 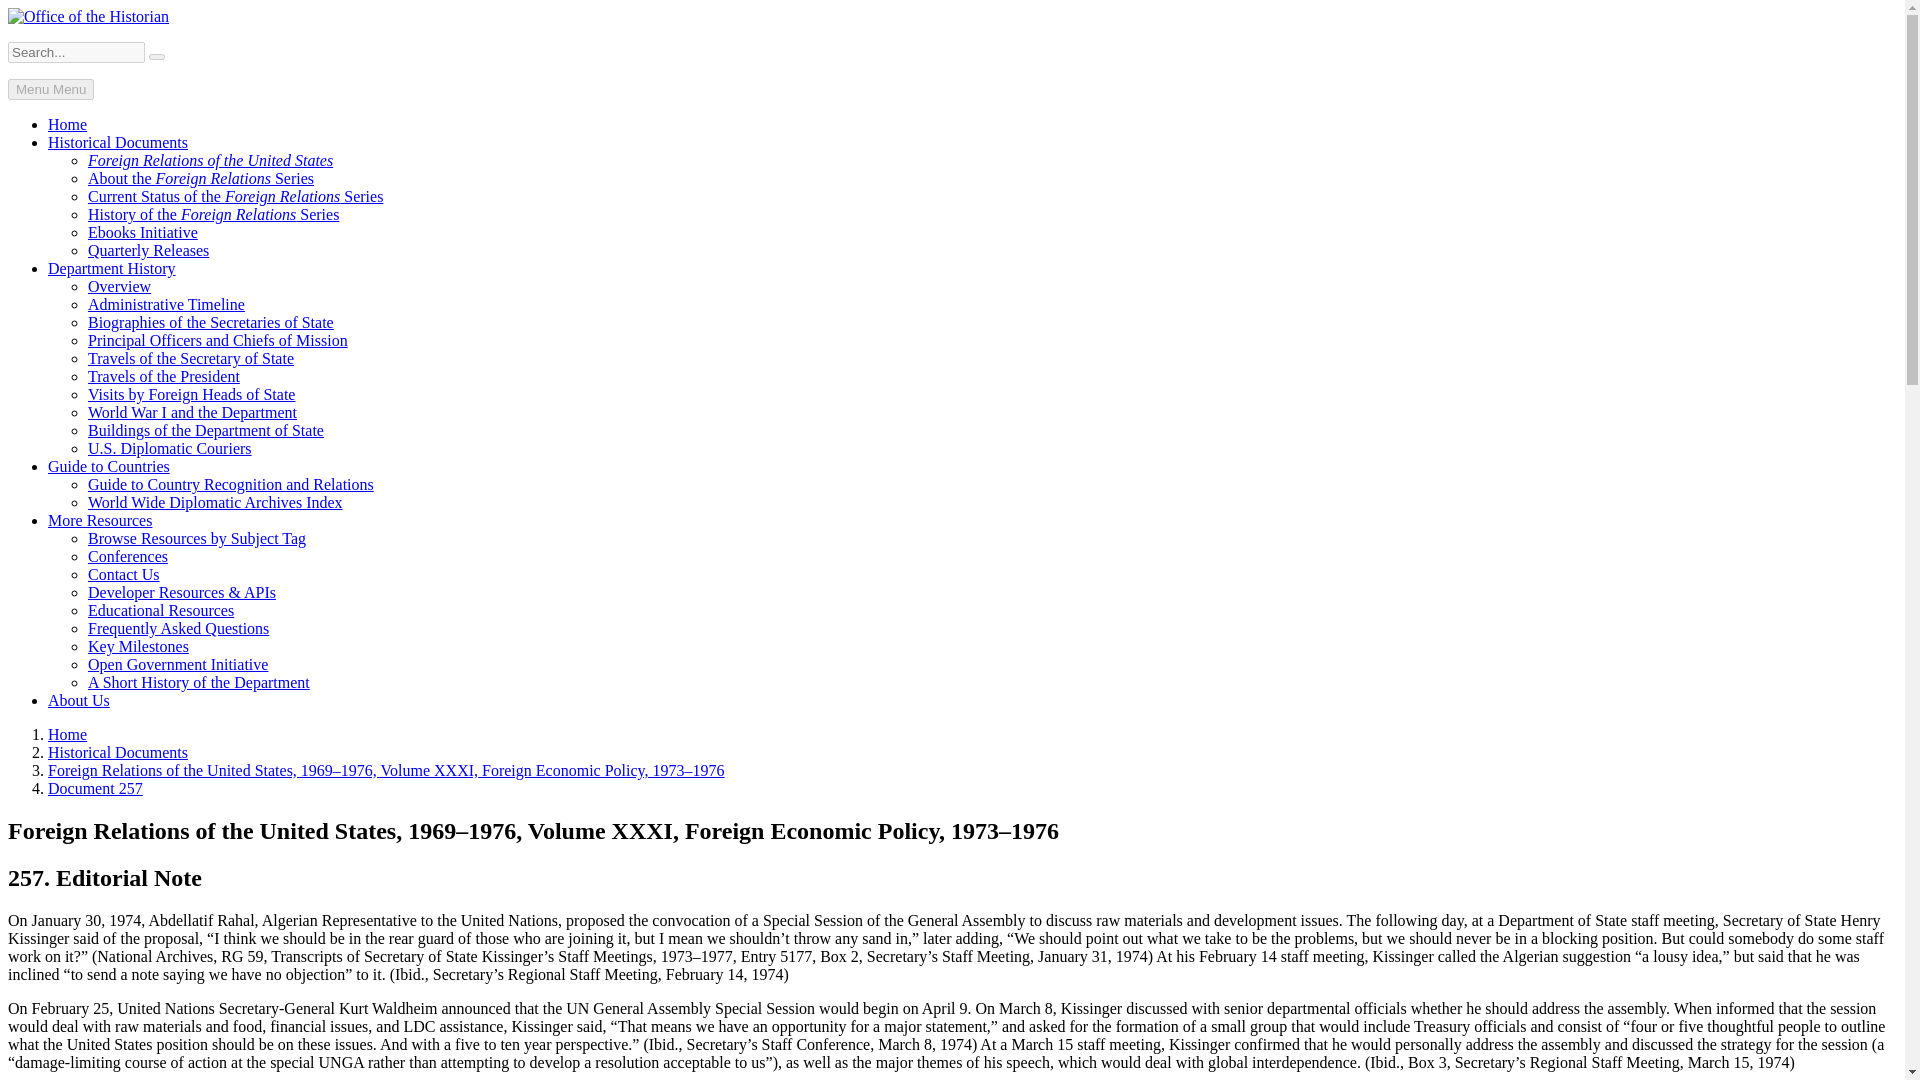 I want to click on Travels of the President, so click(x=164, y=376).